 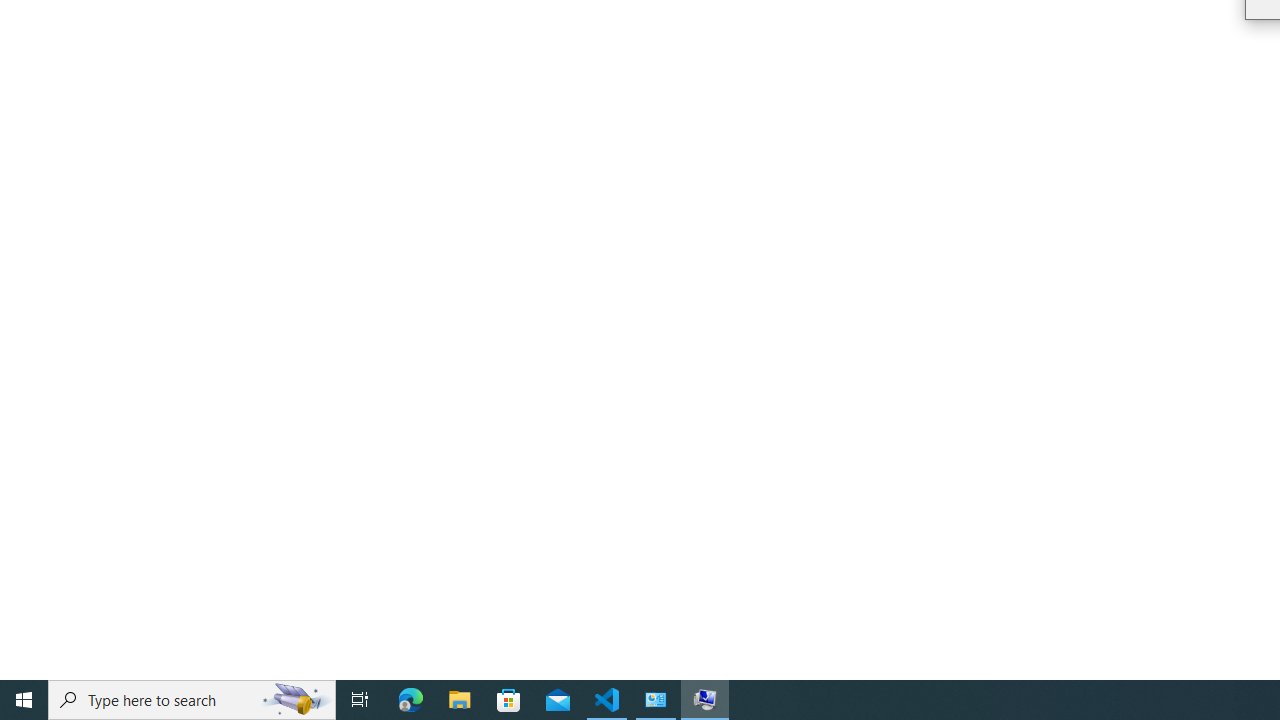 I want to click on Start, so click(x=24, y=700).